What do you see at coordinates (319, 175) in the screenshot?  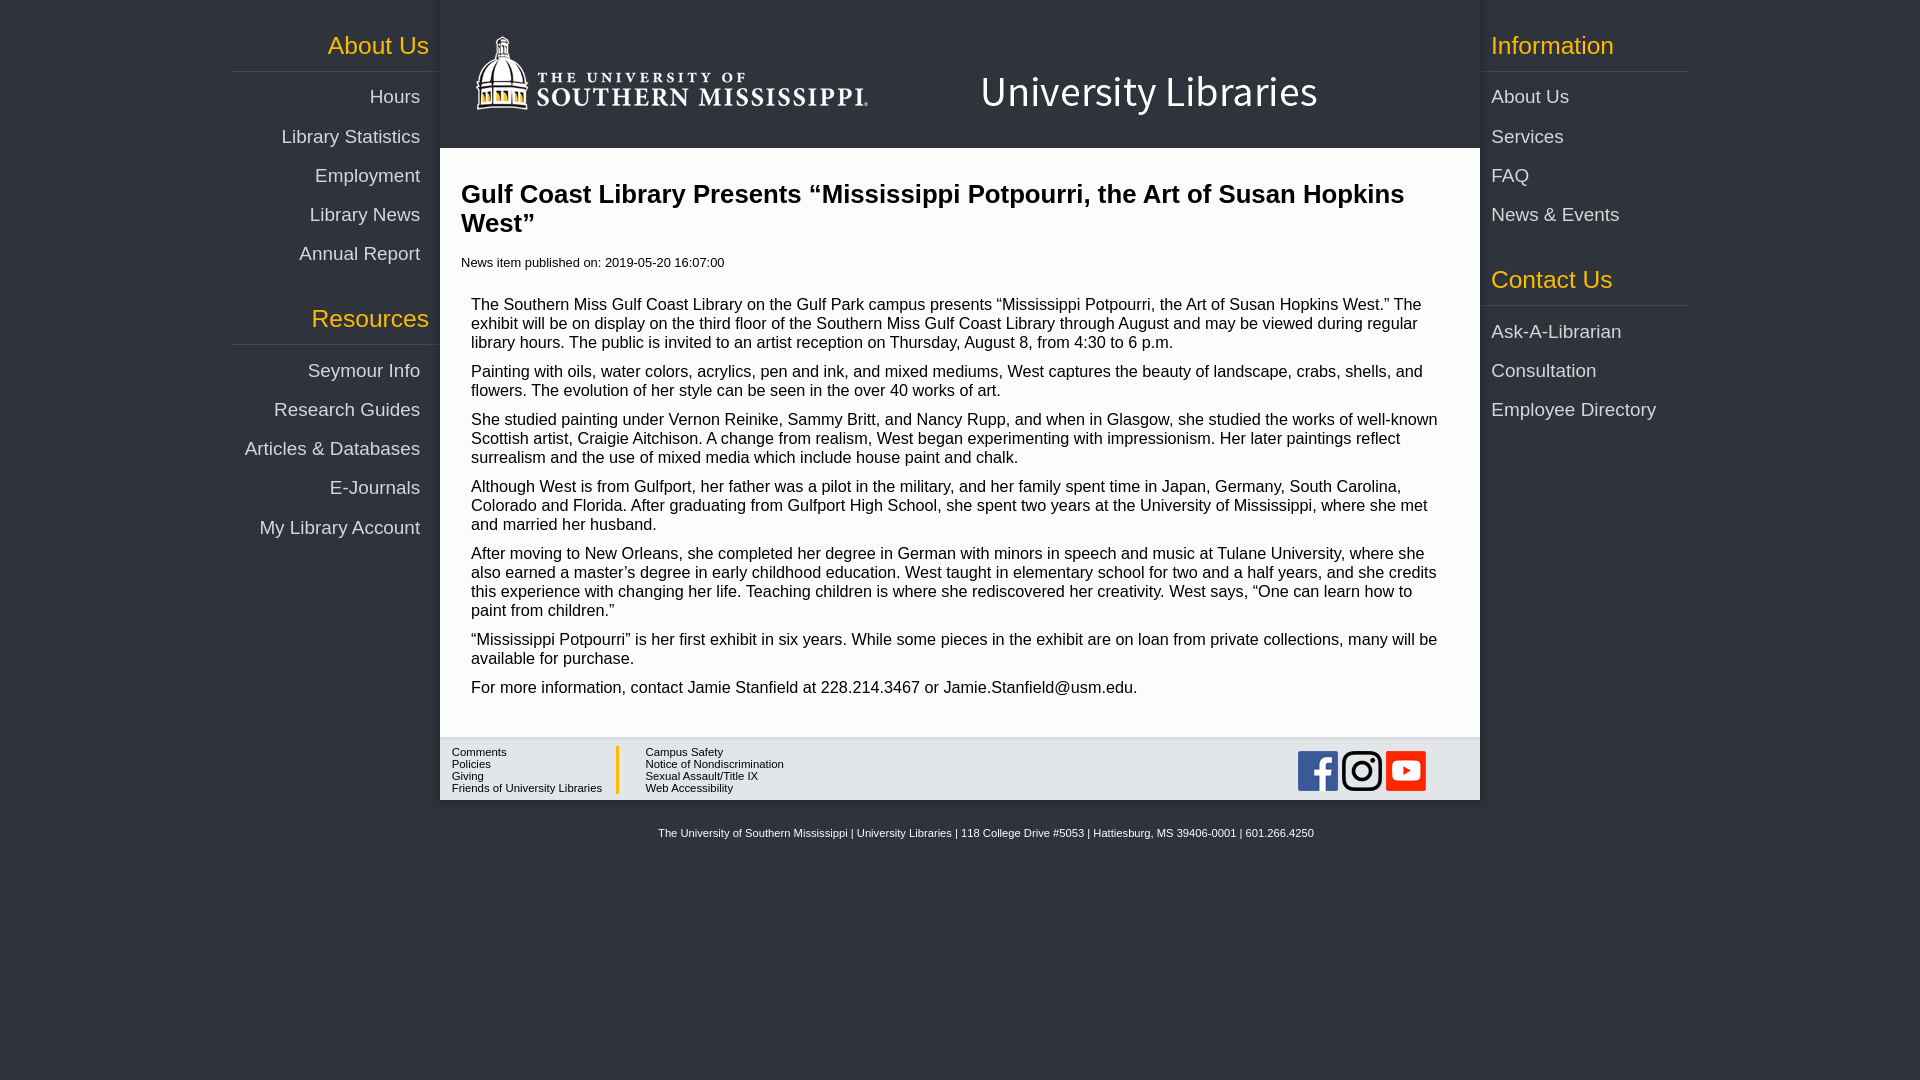 I see `Employment` at bounding box center [319, 175].